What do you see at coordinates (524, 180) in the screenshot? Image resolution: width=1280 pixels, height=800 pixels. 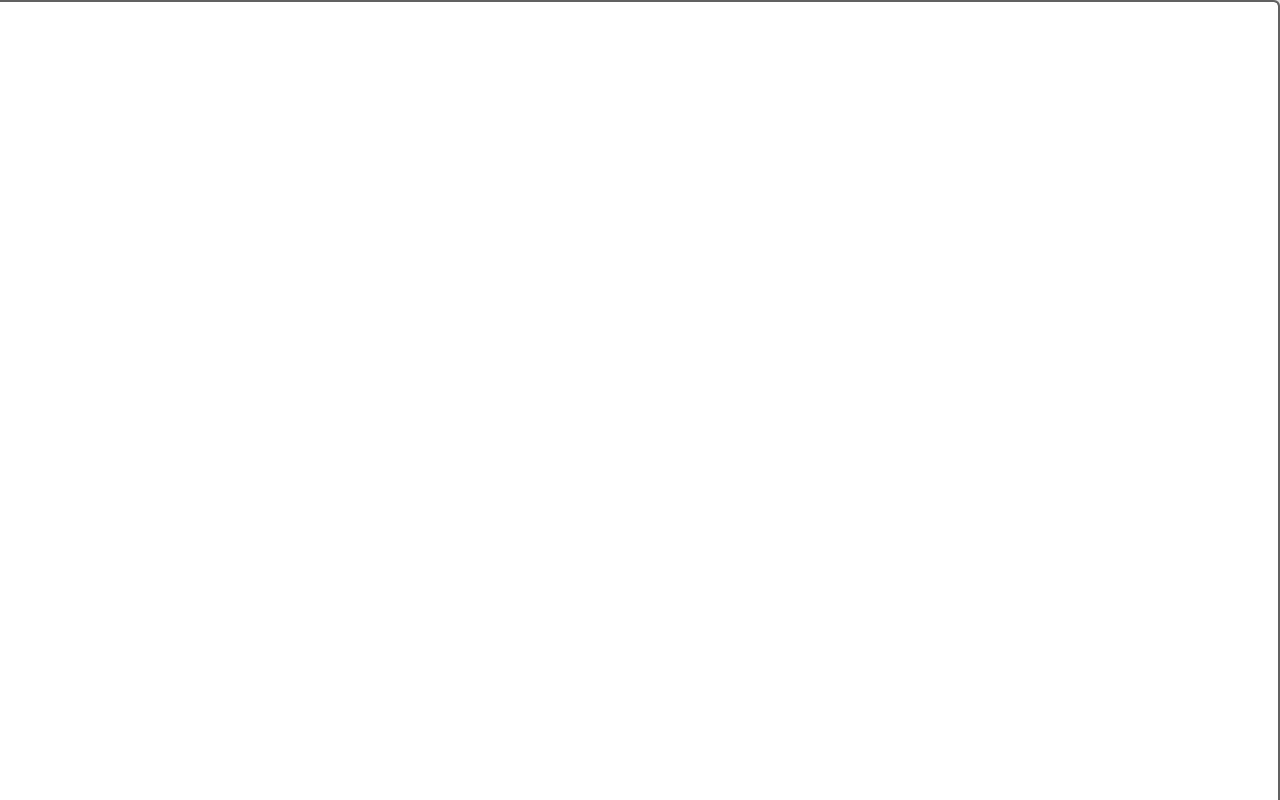 I see `Row Down` at bounding box center [524, 180].